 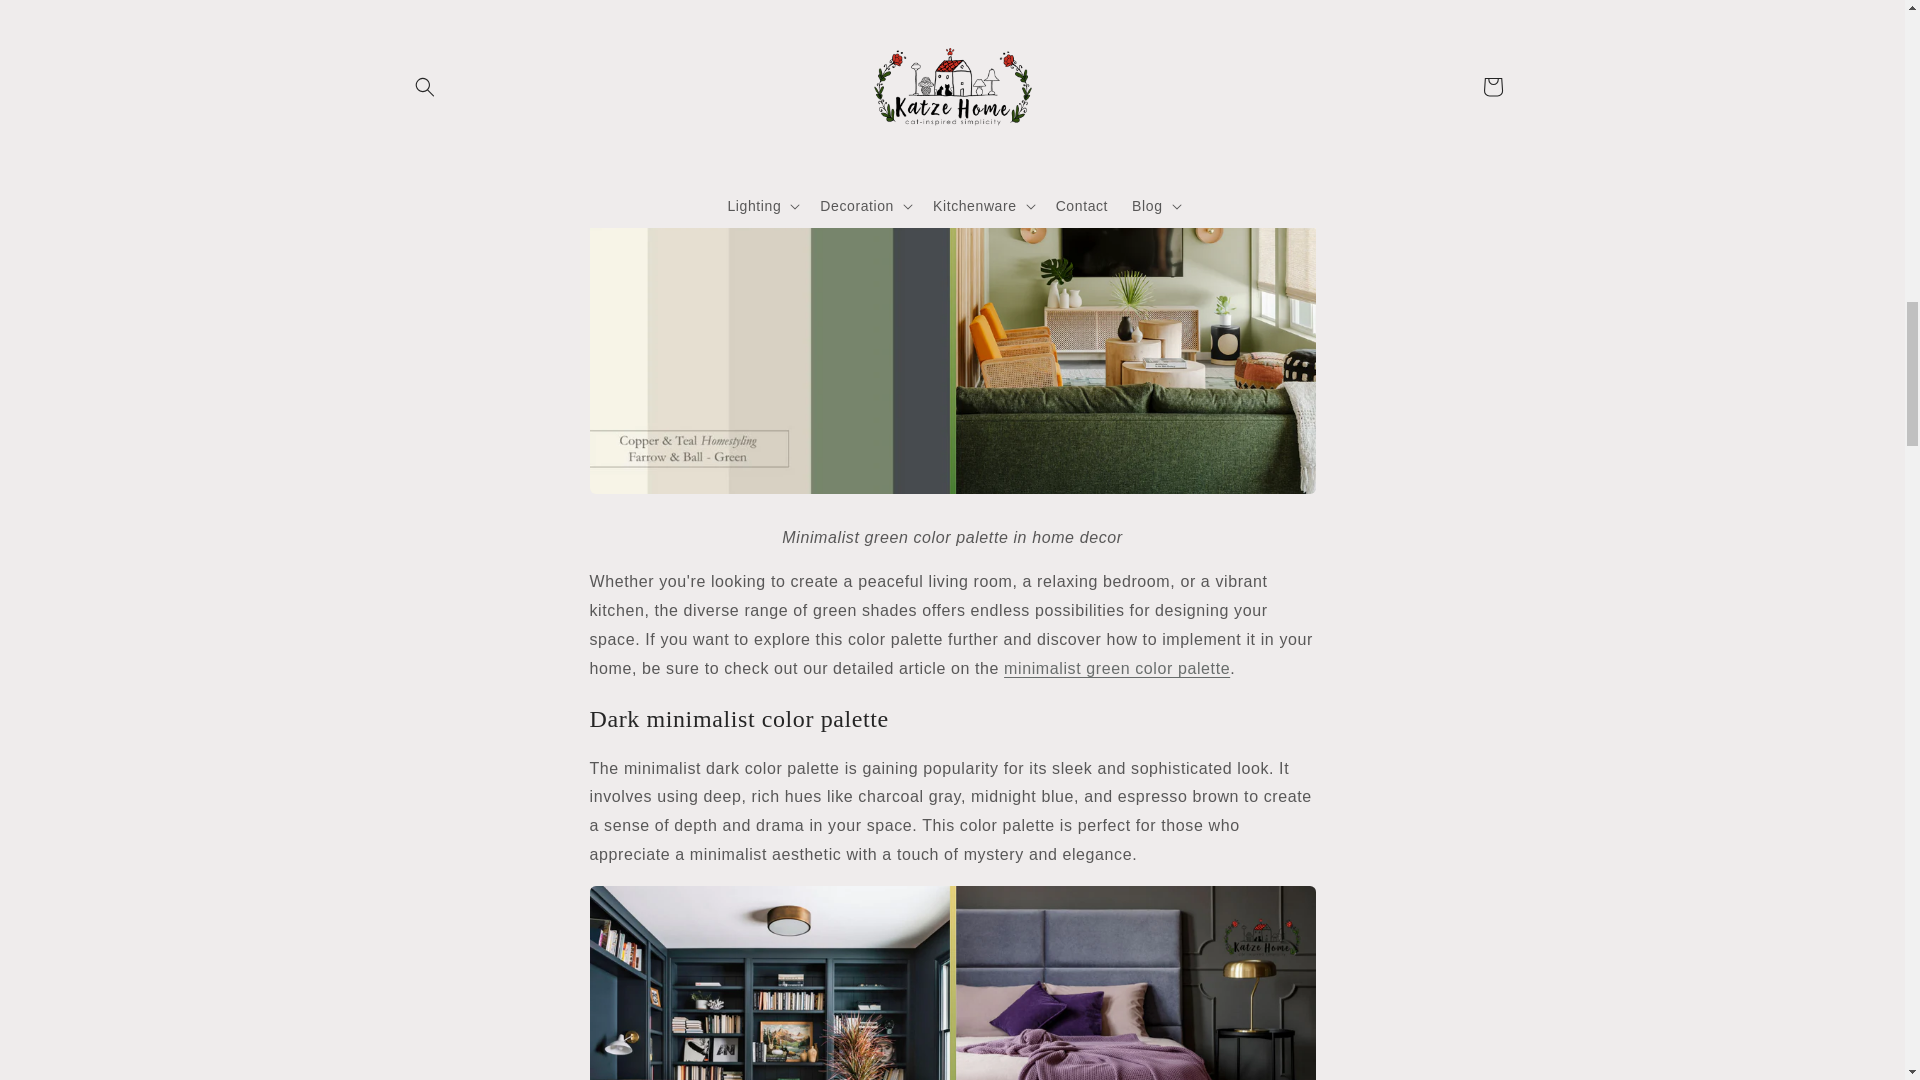 What do you see at coordinates (1117, 668) in the screenshot?
I see `minimalist green color palette` at bounding box center [1117, 668].